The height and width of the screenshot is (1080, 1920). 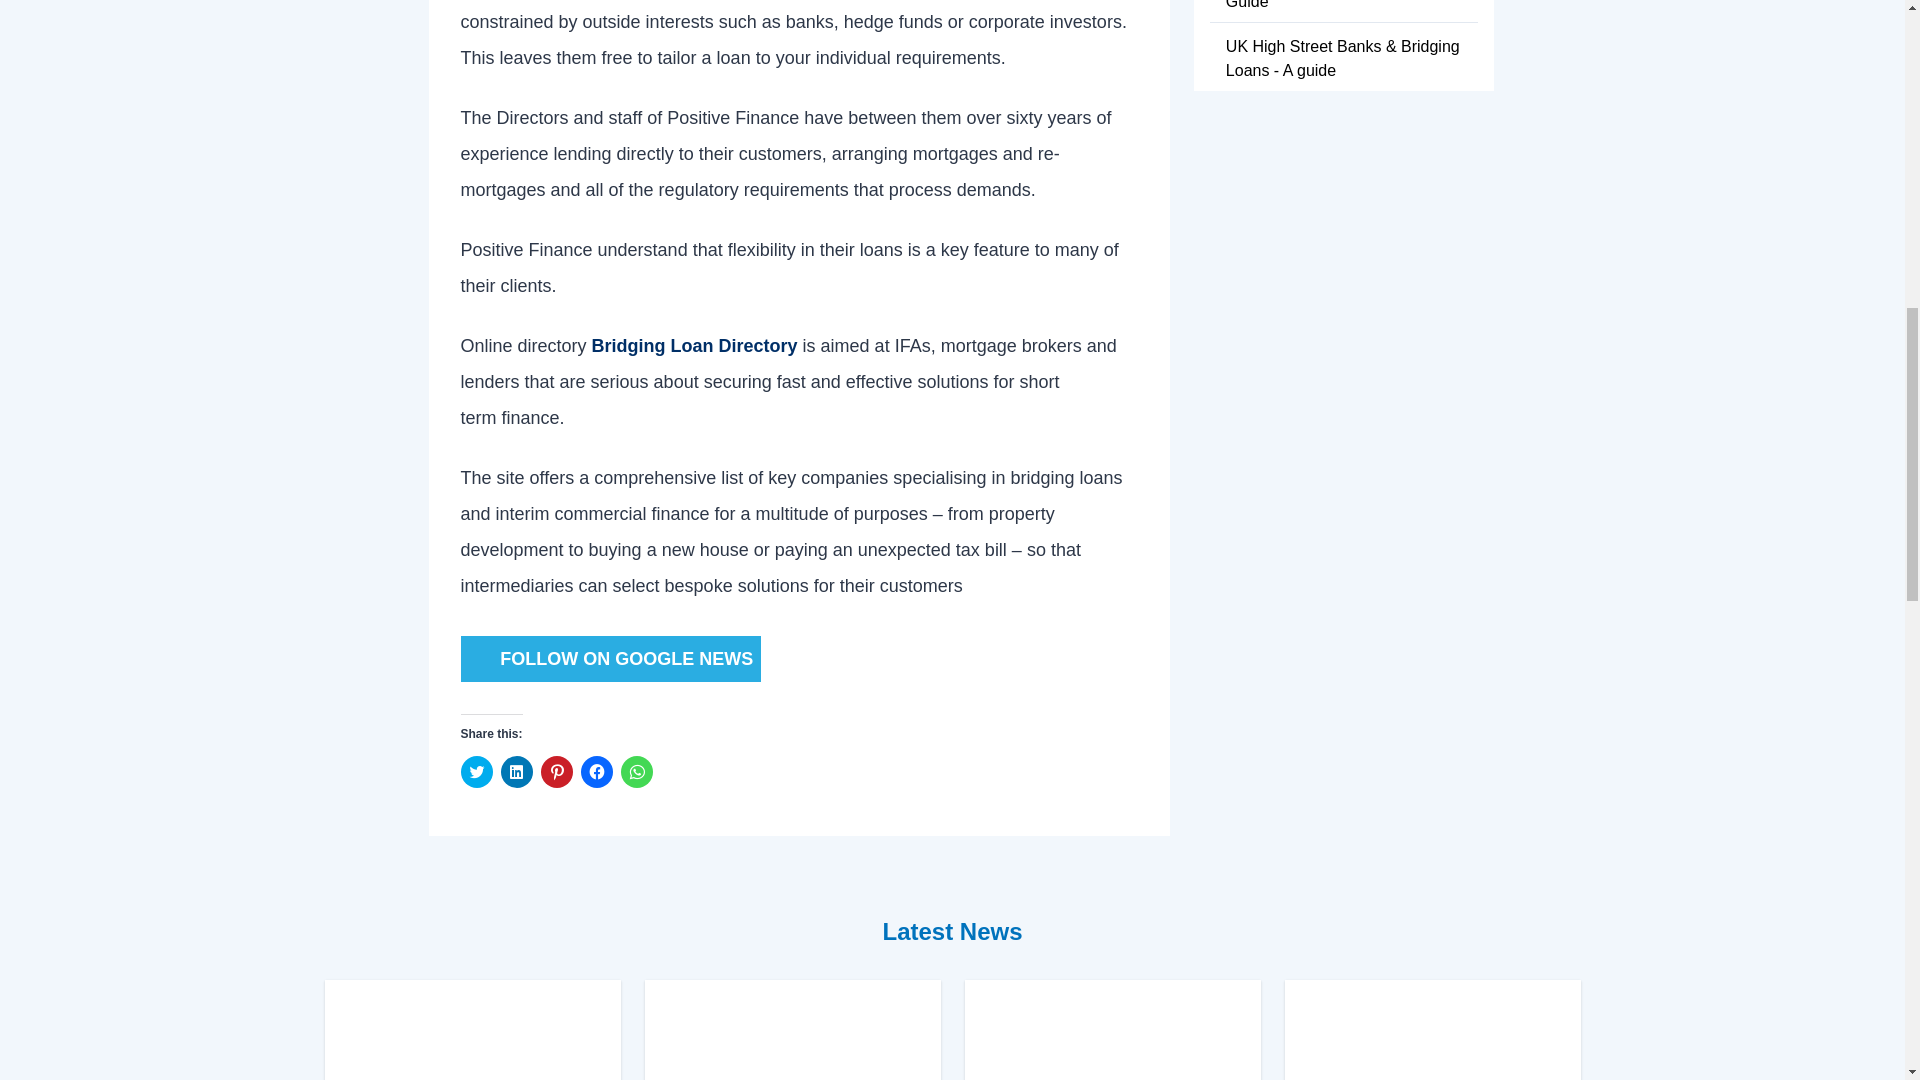 What do you see at coordinates (515, 772) in the screenshot?
I see `Click to share on LinkedIn` at bounding box center [515, 772].